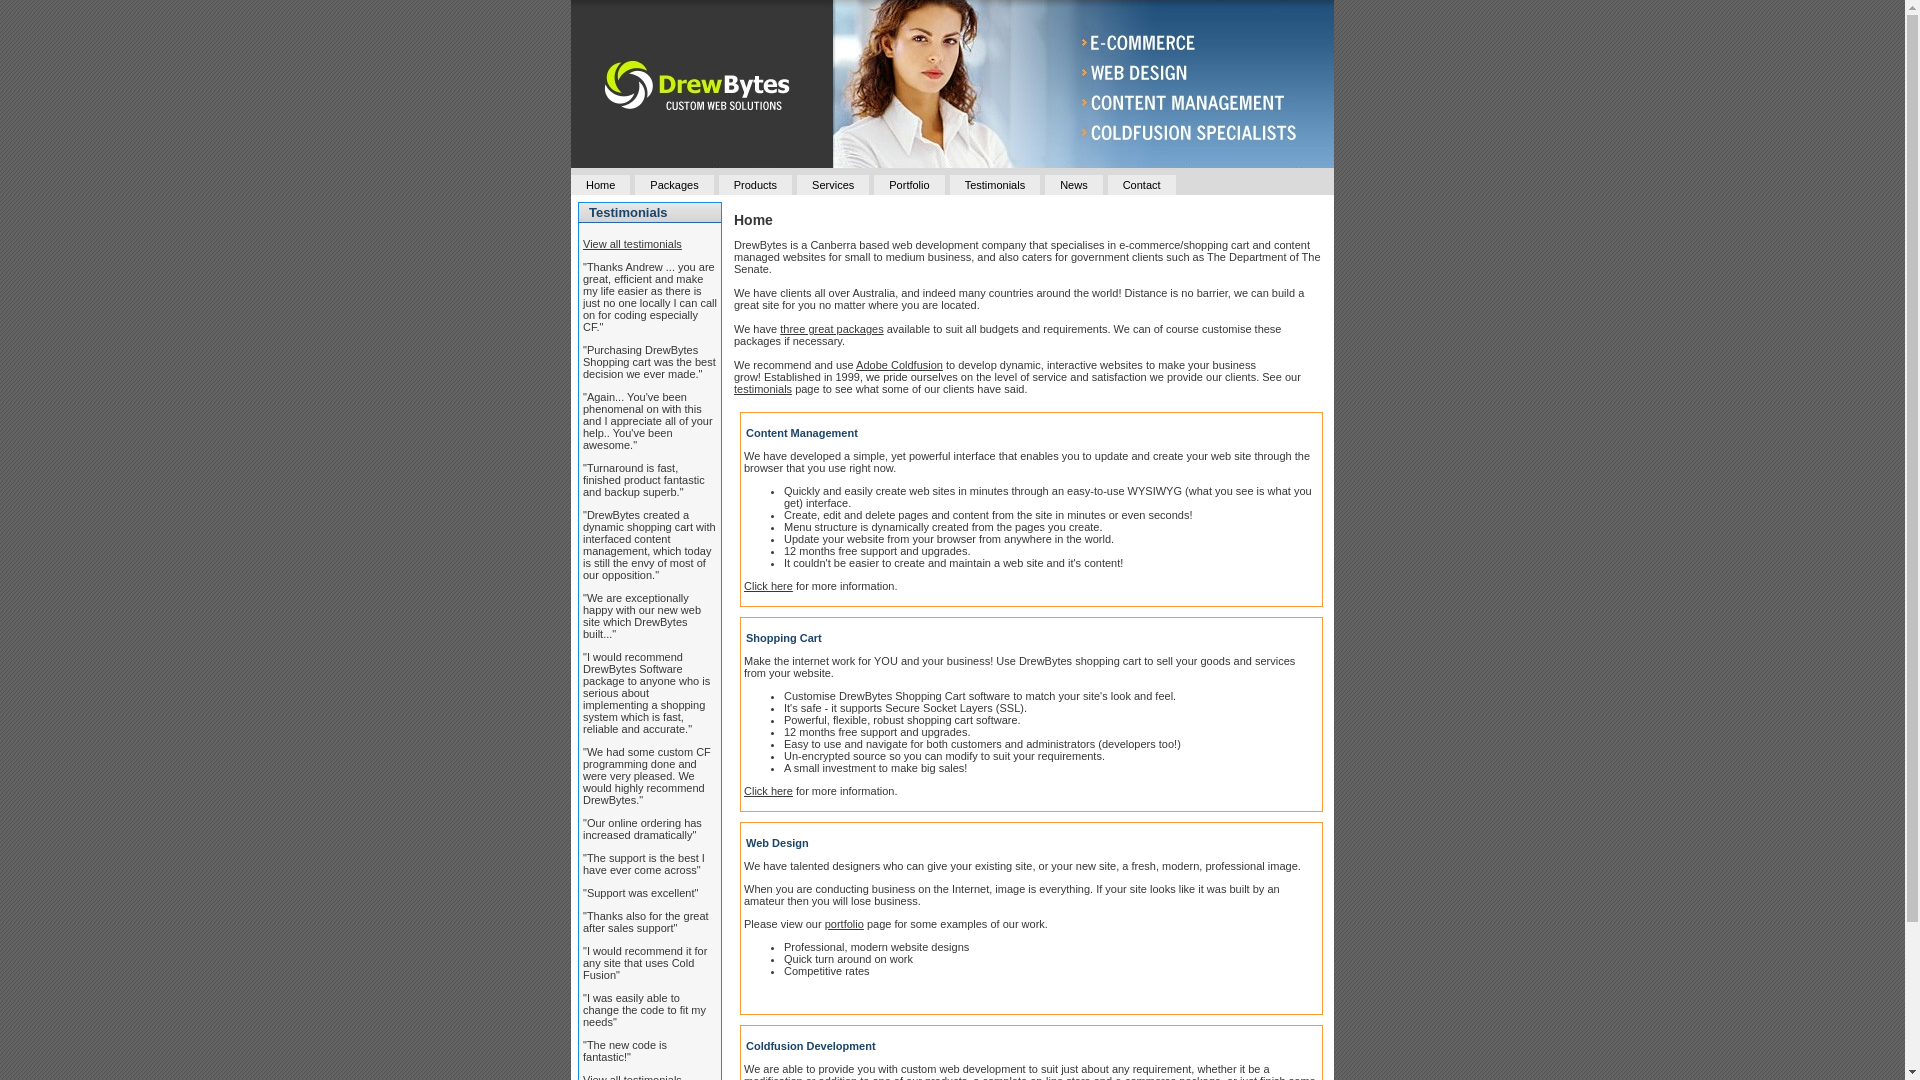  I want to click on Click here, so click(768, 791).